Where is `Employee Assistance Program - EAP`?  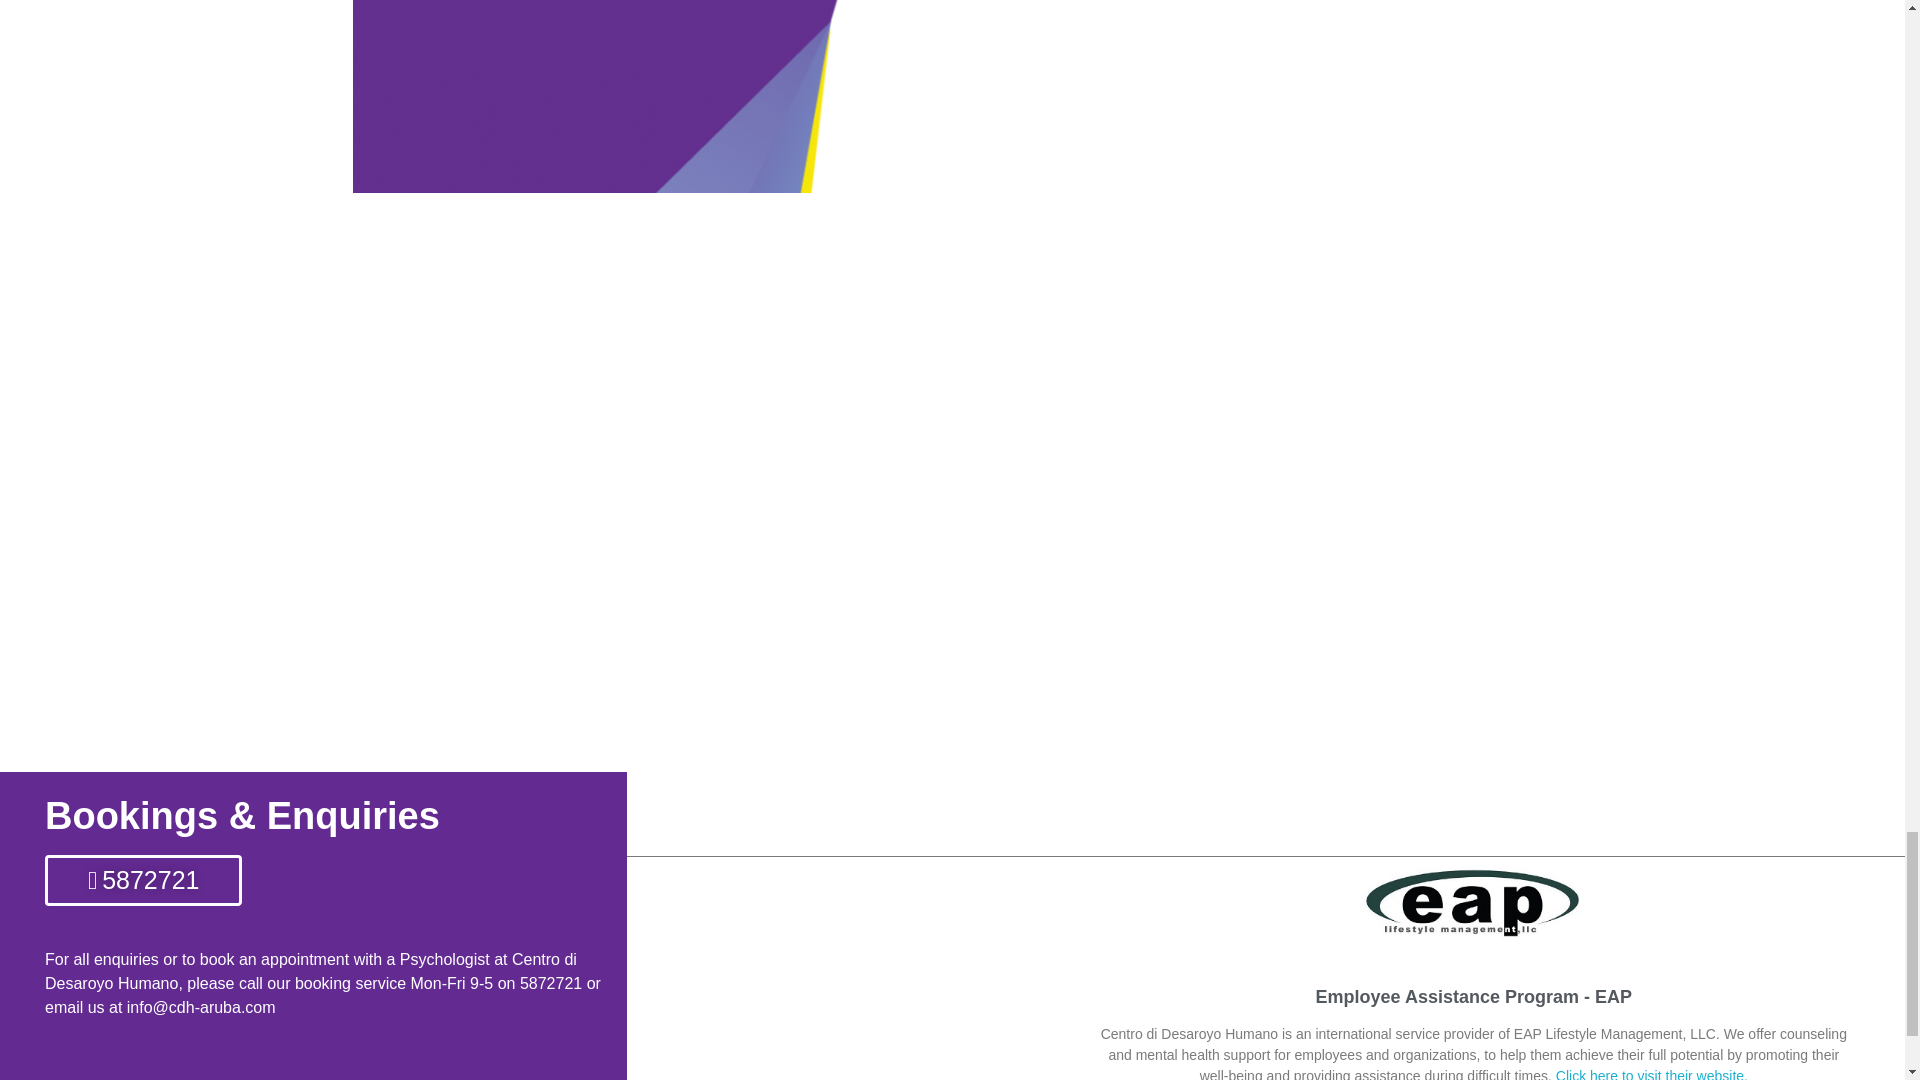 Employee Assistance Program - EAP is located at coordinates (1474, 996).